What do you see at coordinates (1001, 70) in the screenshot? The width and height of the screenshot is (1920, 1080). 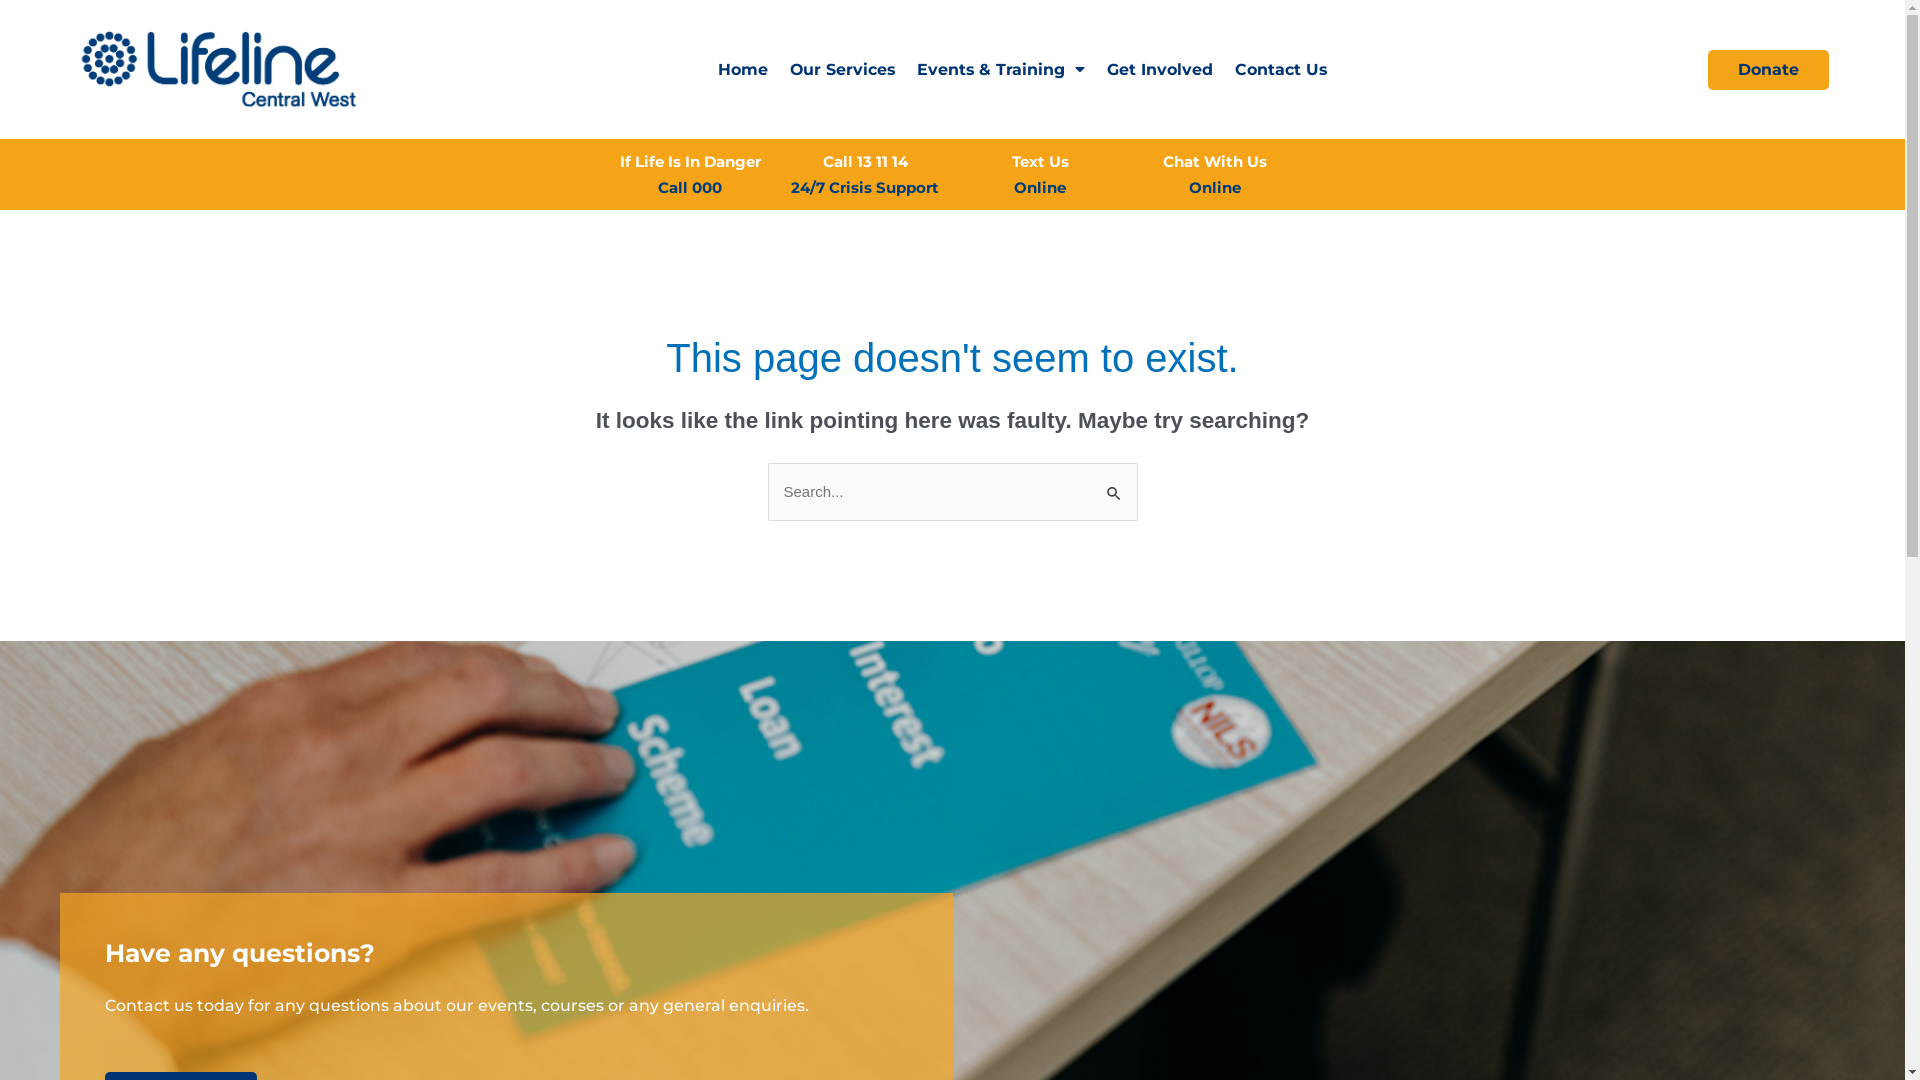 I see `Events & Training` at bounding box center [1001, 70].